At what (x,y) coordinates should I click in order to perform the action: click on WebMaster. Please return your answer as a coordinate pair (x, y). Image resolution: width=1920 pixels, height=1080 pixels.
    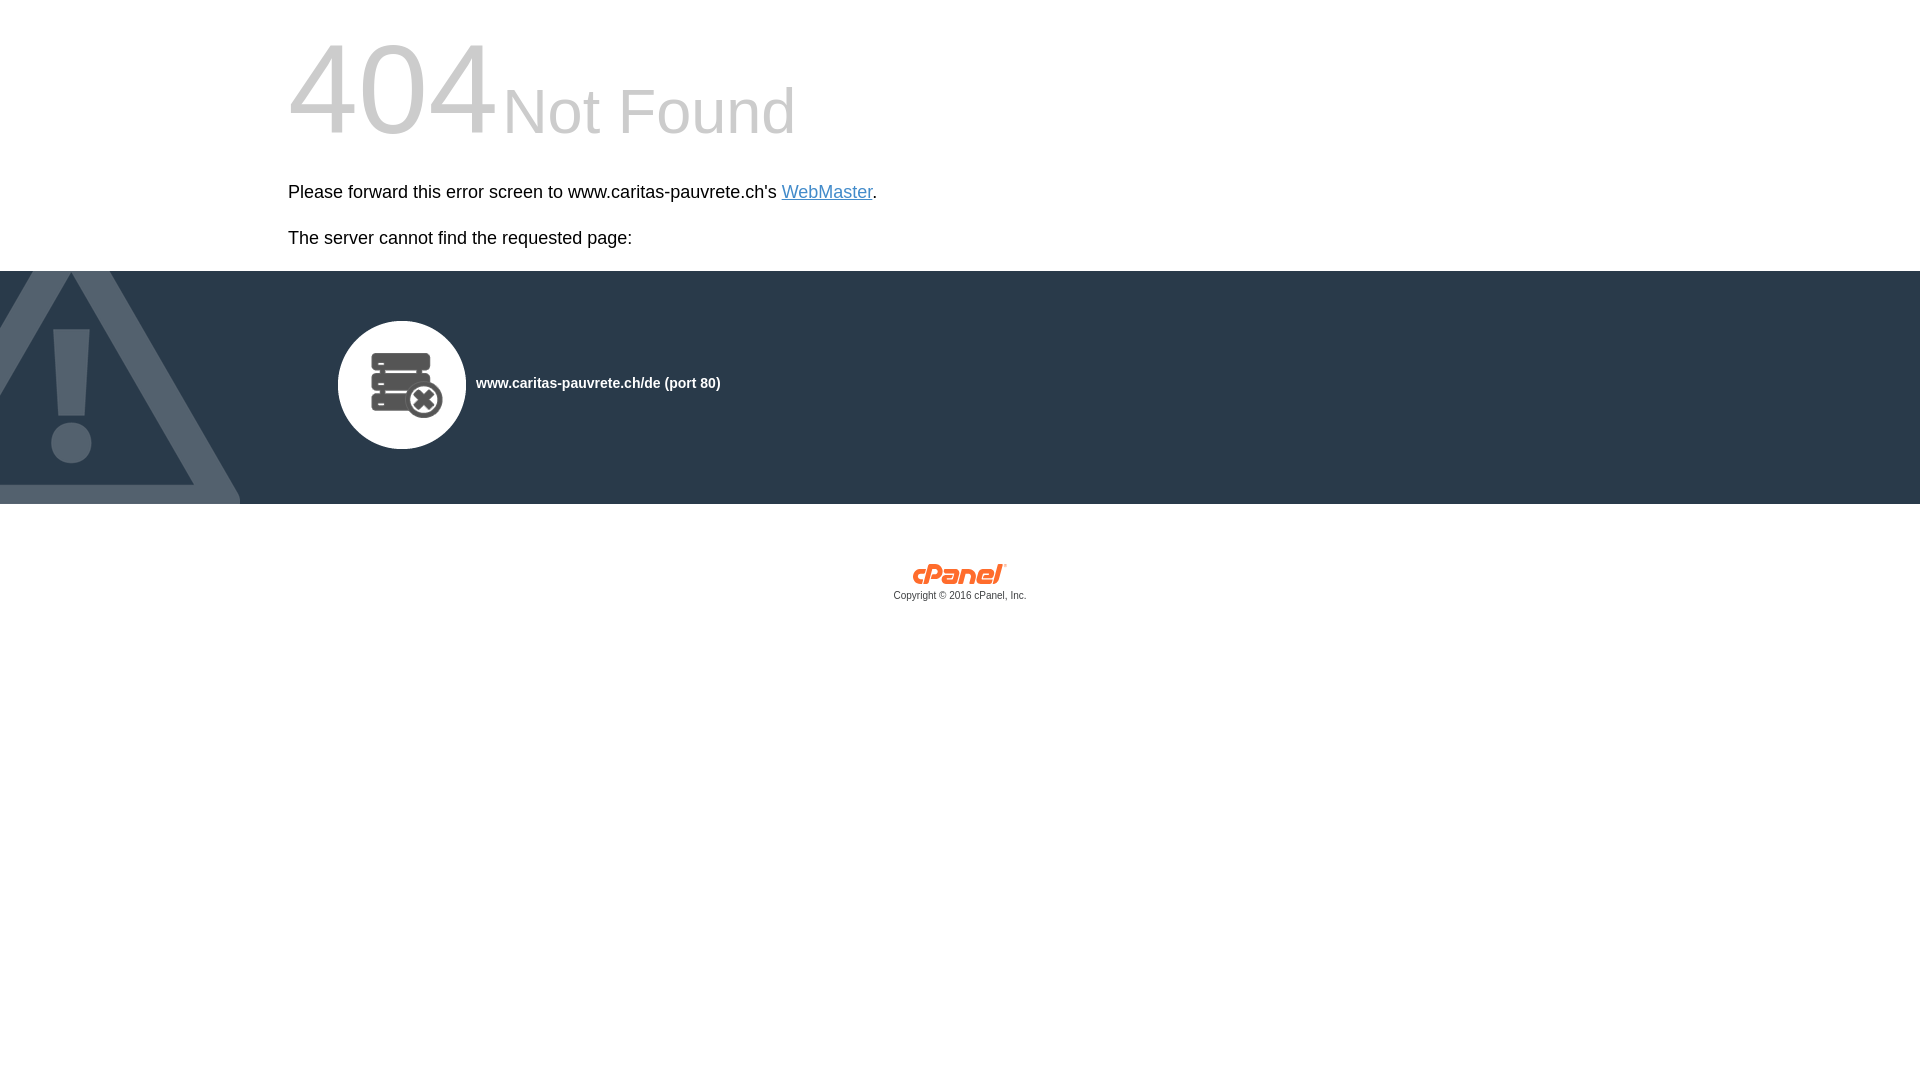
    Looking at the image, I should click on (828, 192).